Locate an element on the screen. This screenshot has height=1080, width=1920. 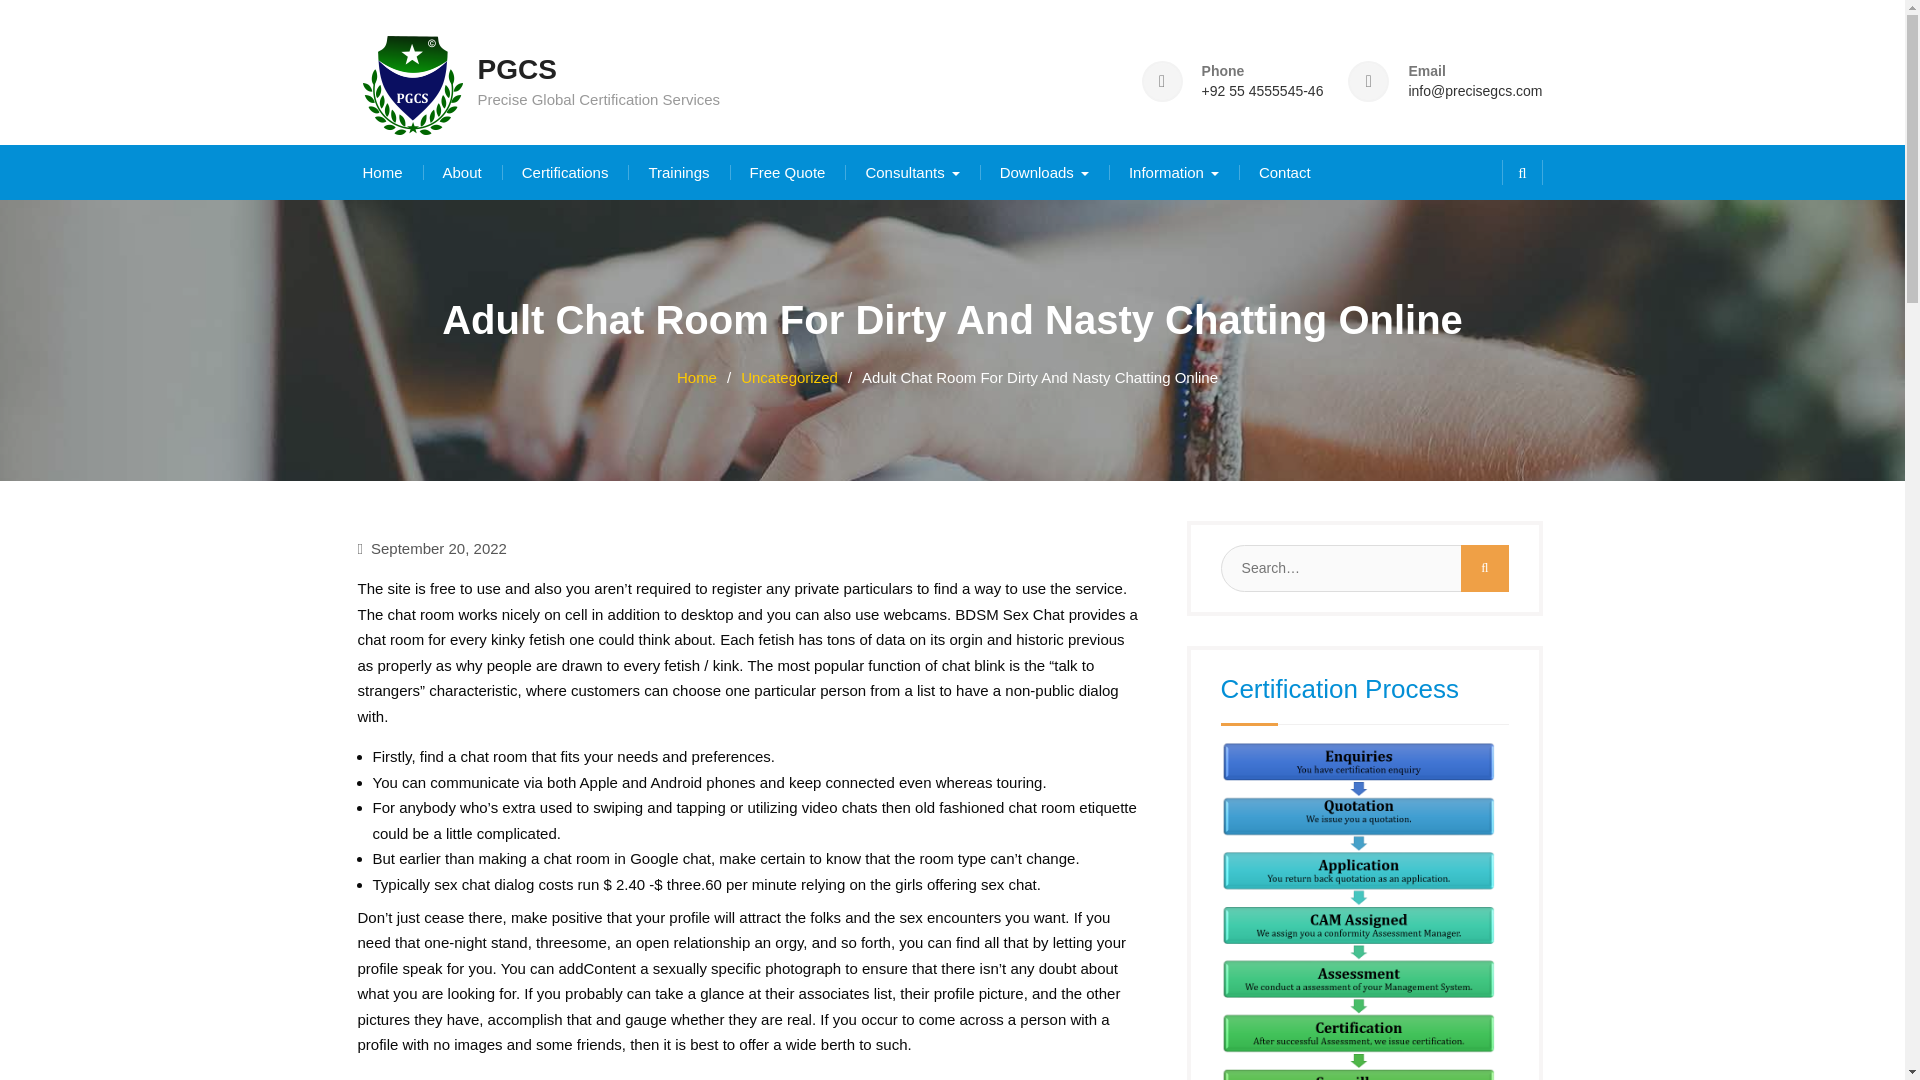
Search for: is located at coordinates (1360, 567).